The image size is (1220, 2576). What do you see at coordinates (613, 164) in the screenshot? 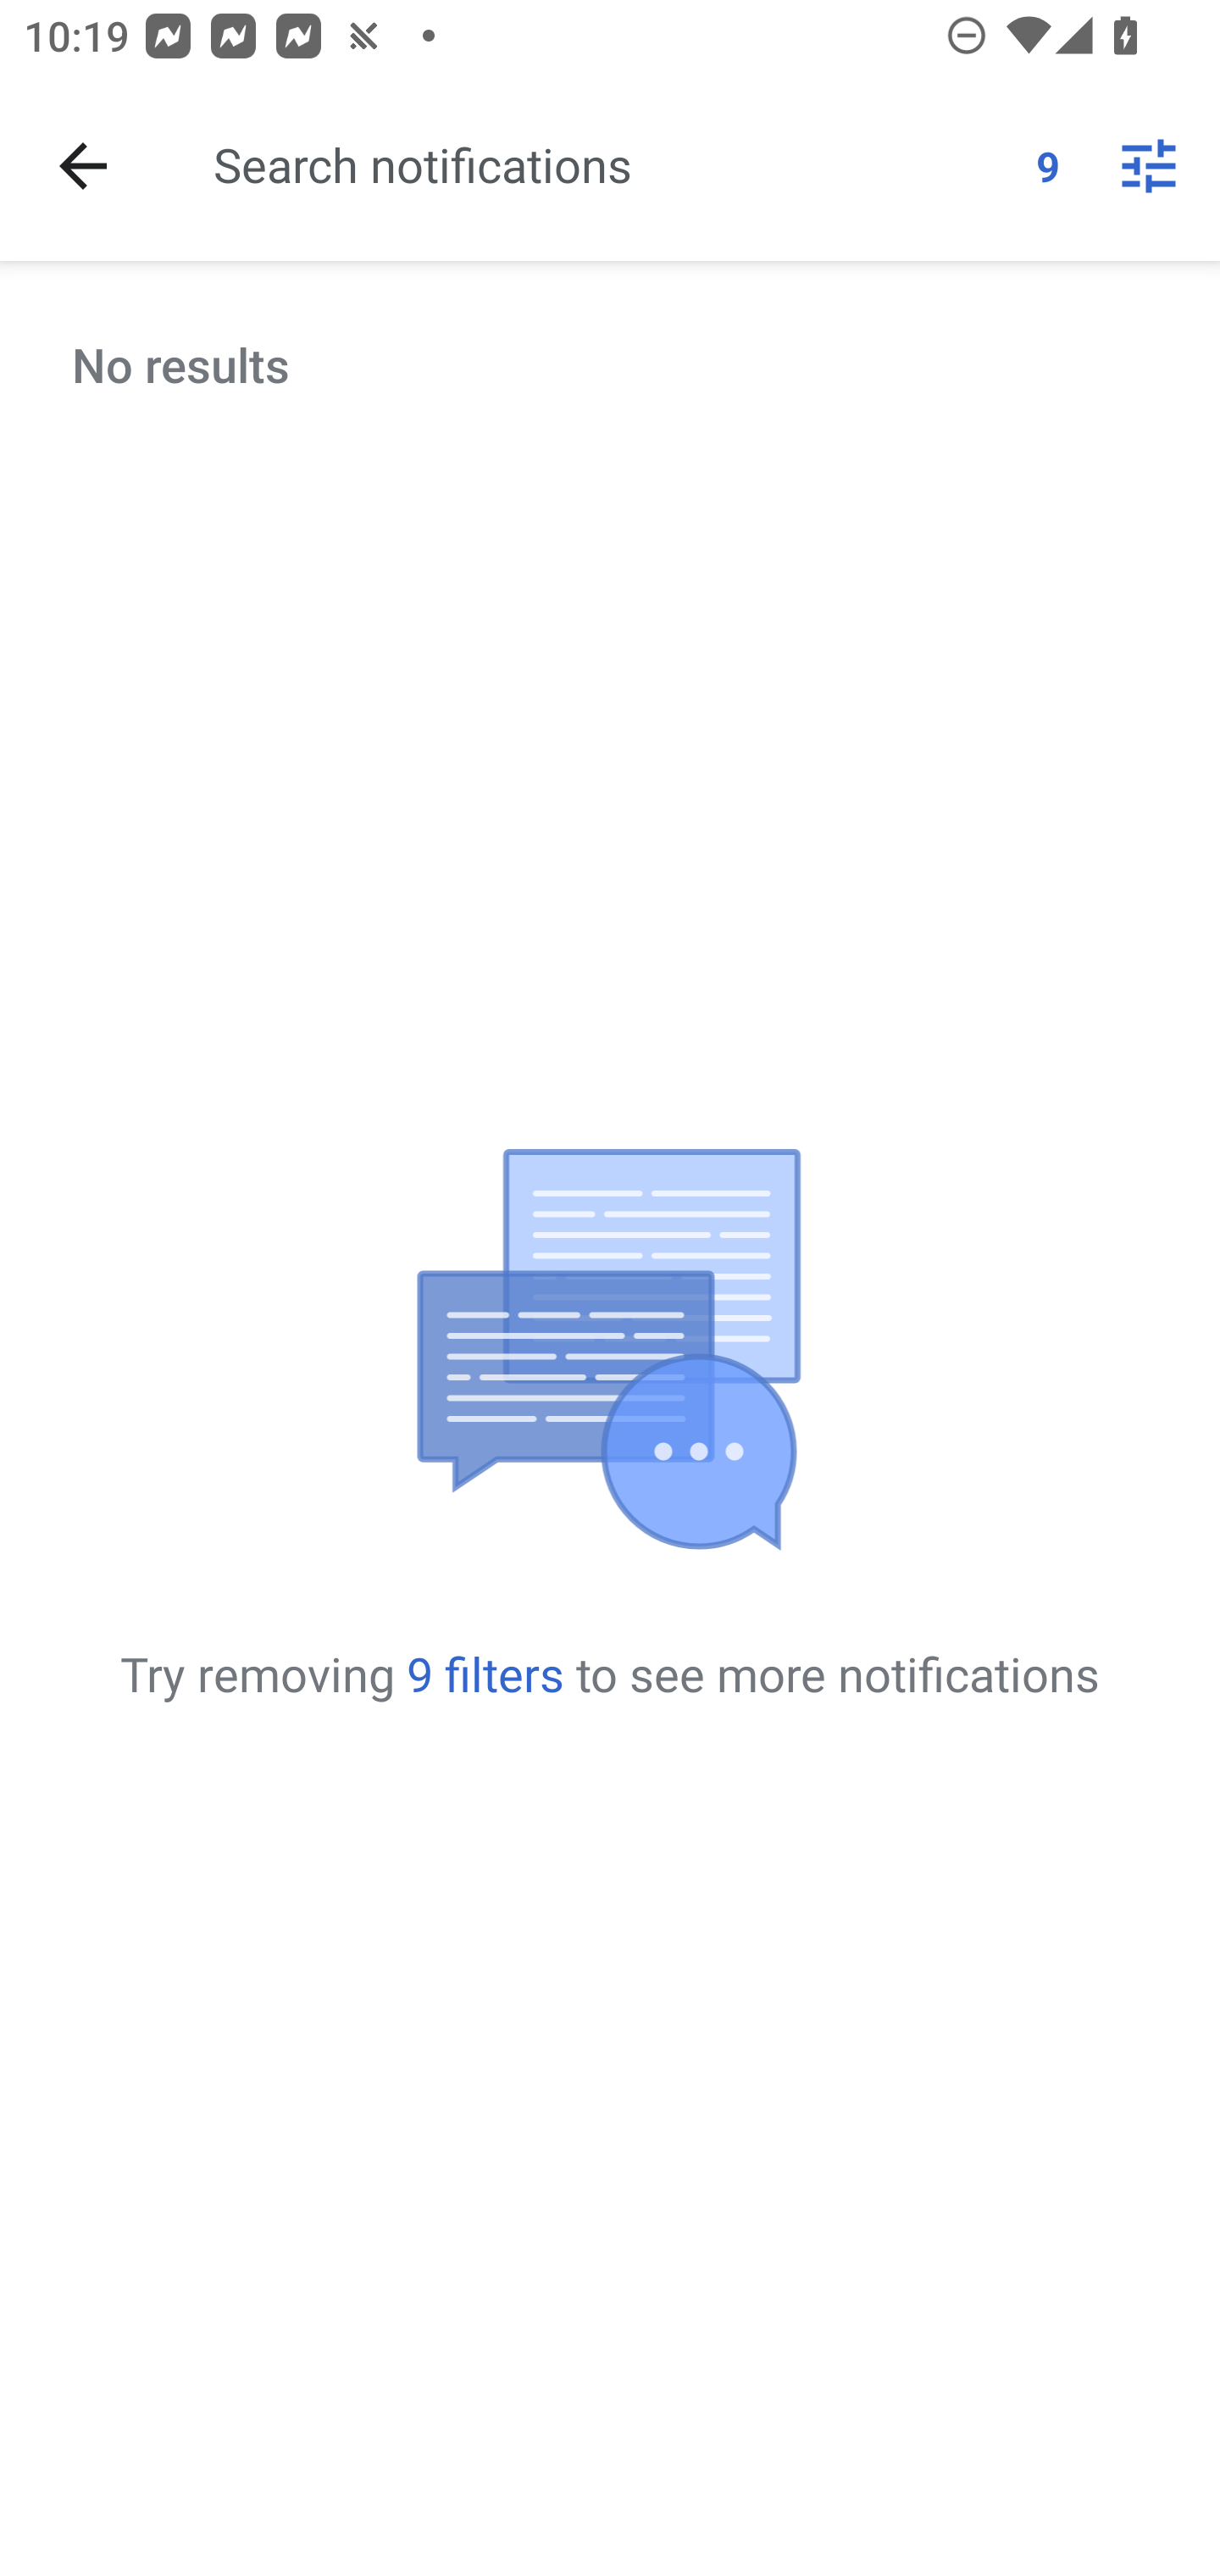
I see `Search notifications` at bounding box center [613, 164].